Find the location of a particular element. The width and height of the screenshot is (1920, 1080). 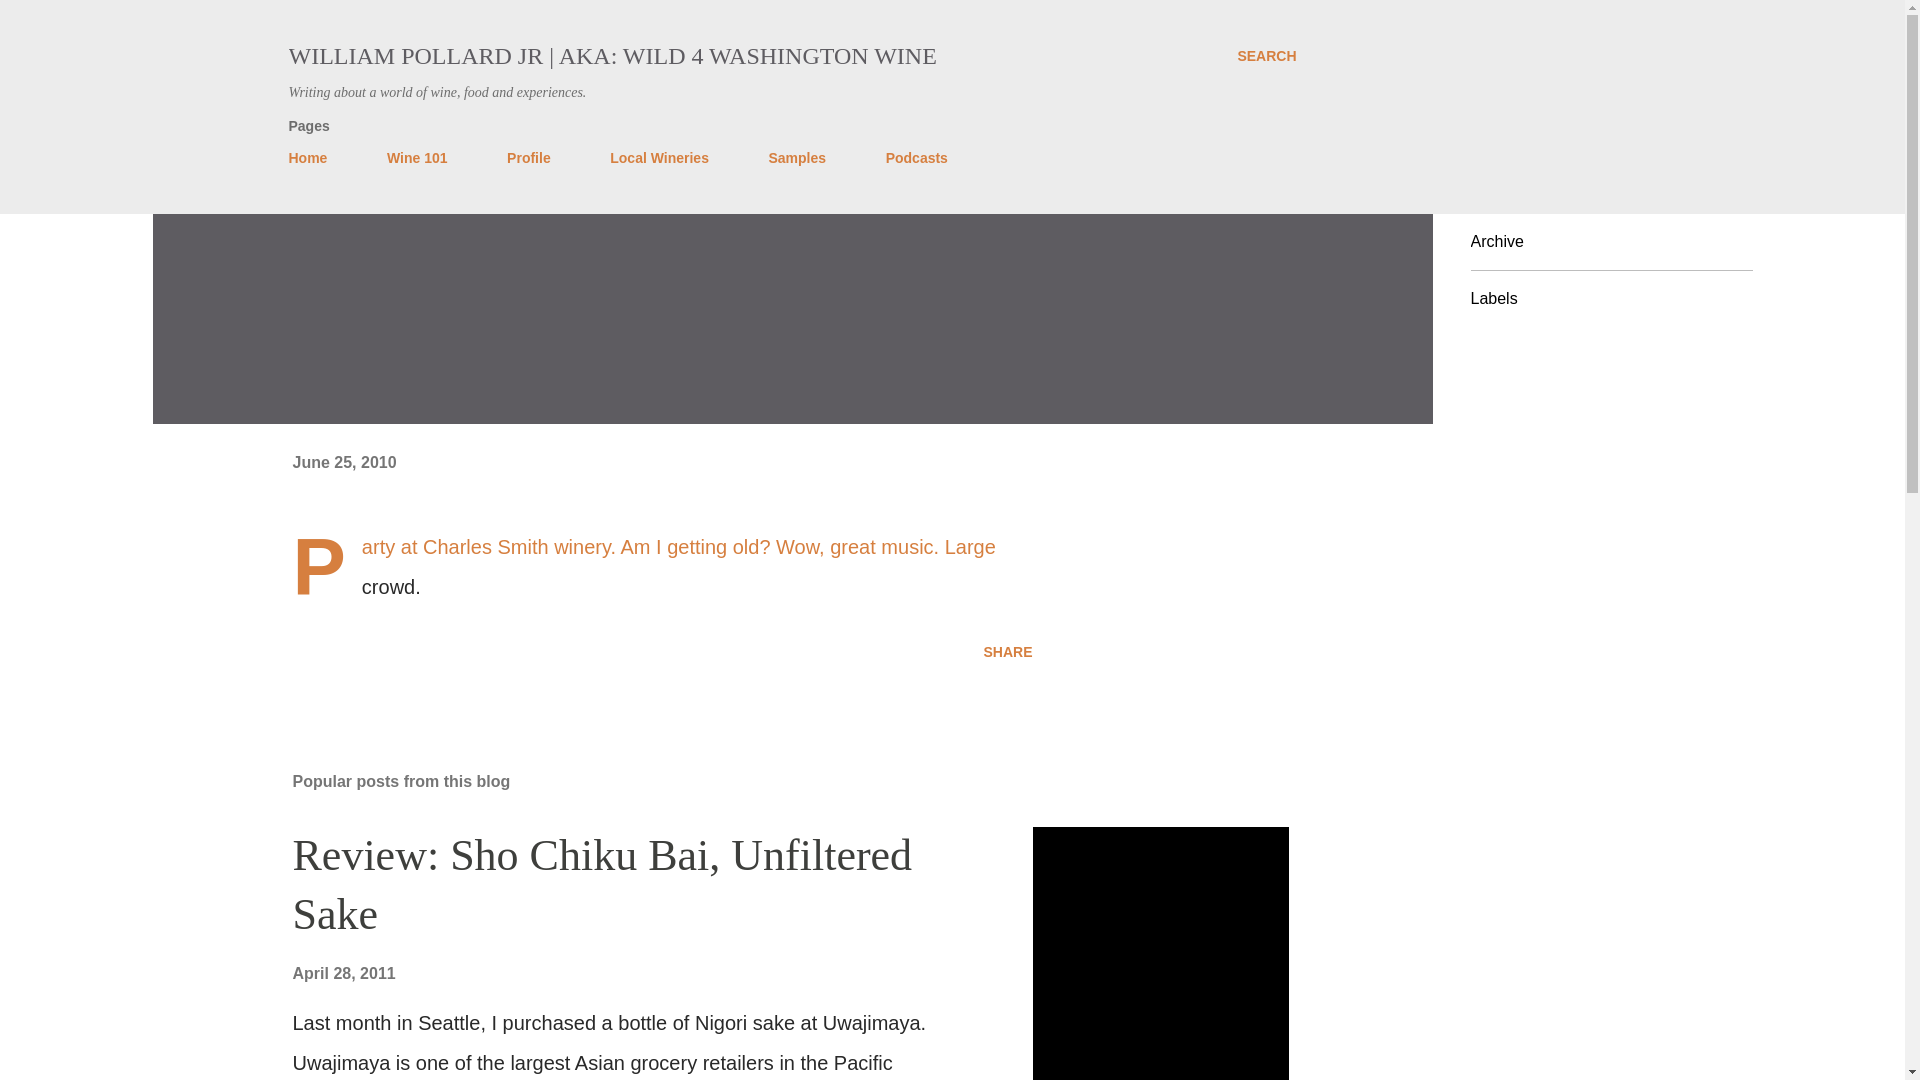

Home is located at coordinates (314, 158).